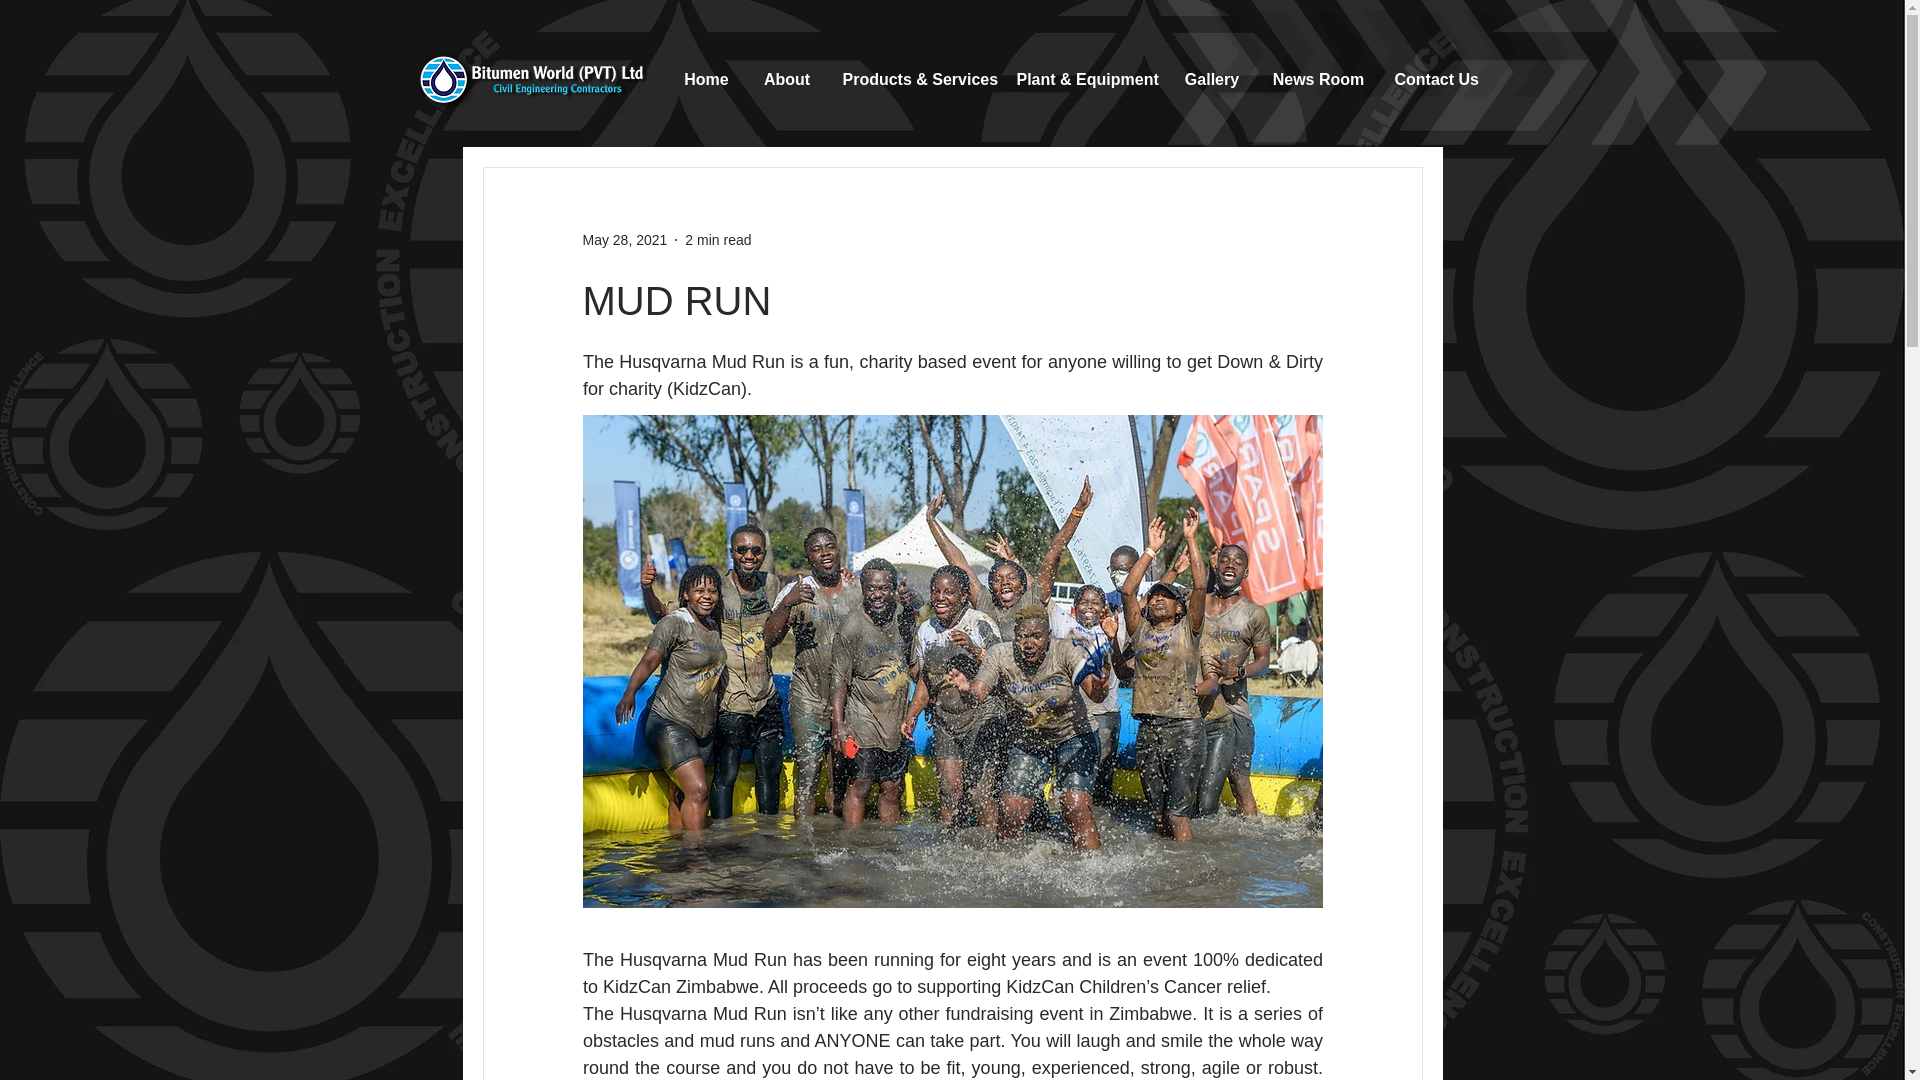 This screenshot has width=1920, height=1080. What do you see at coordinates (624, 240) in the screenshot?
I see `May 28, 2021` at bounding box center [624, 240].